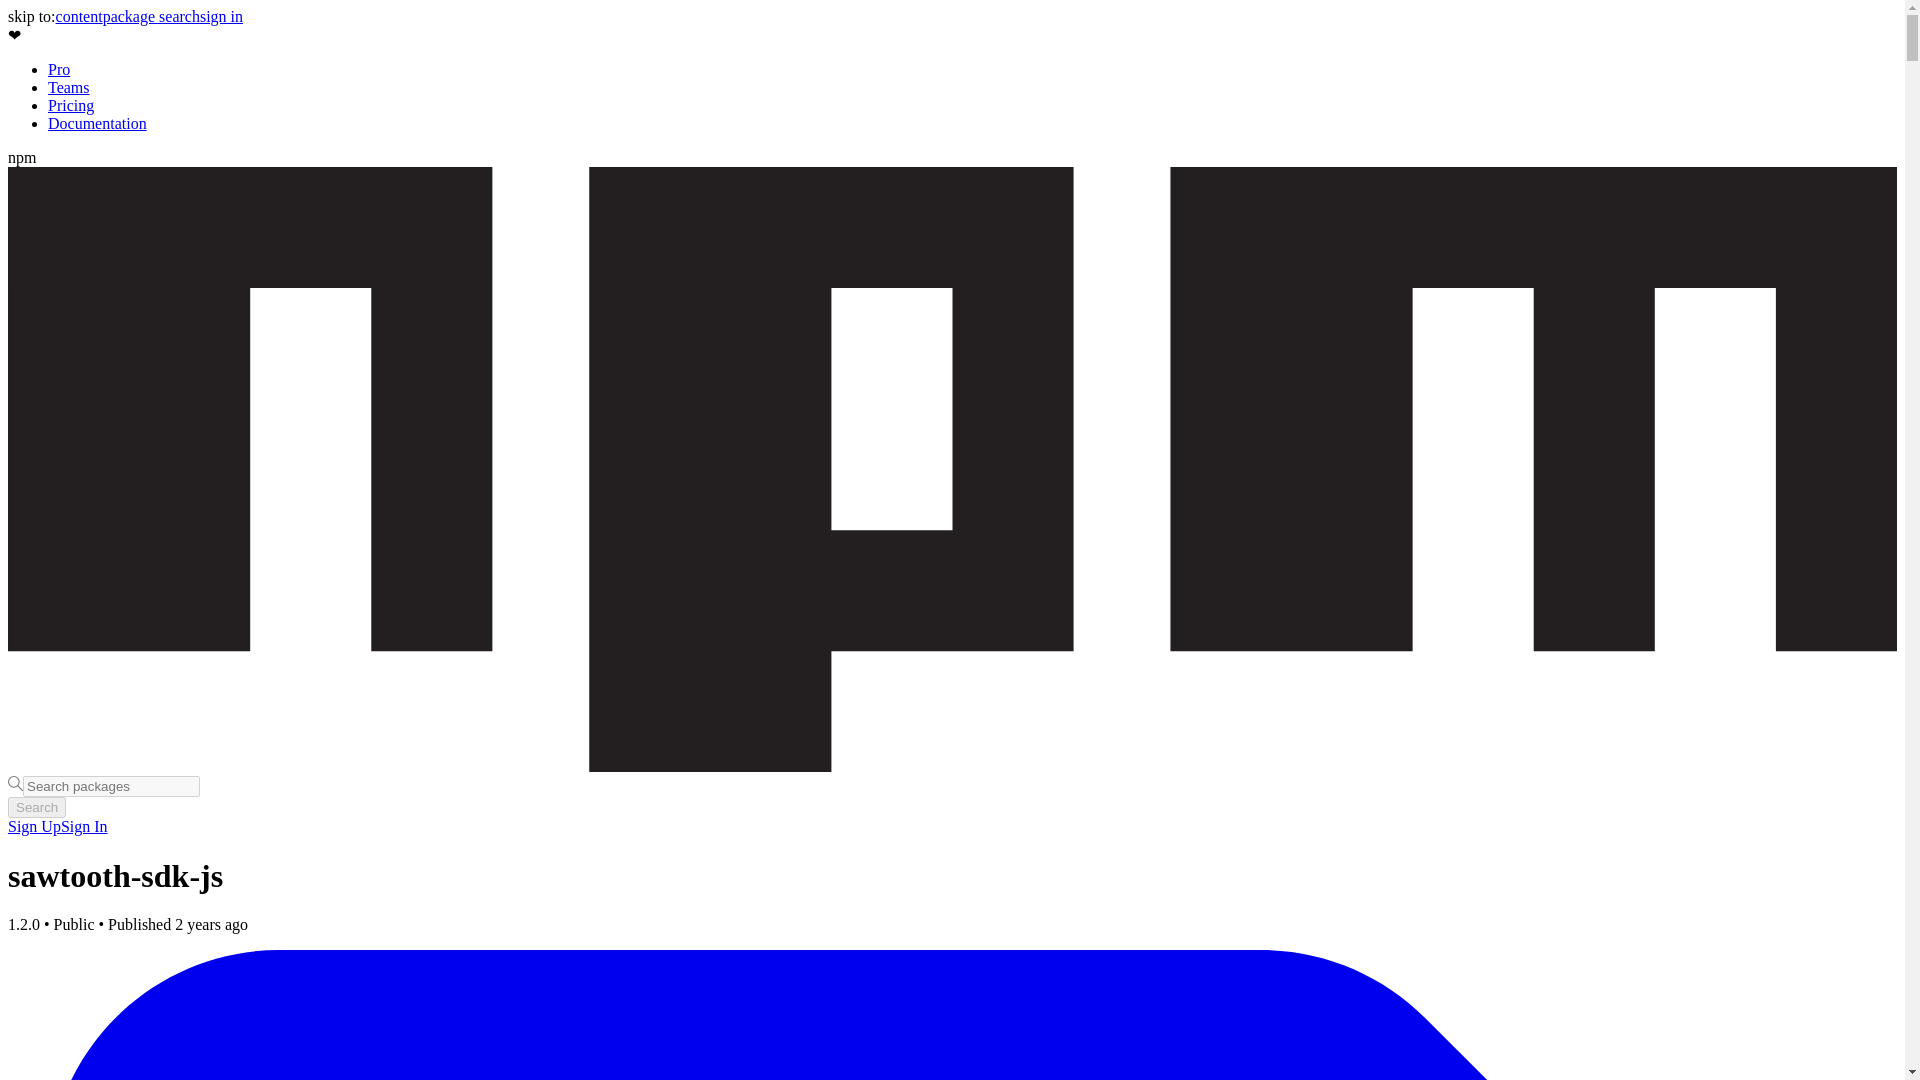 The height and width of the screenshot is (1080, 1920). I want to click on Sign Up, so click(34, 826).